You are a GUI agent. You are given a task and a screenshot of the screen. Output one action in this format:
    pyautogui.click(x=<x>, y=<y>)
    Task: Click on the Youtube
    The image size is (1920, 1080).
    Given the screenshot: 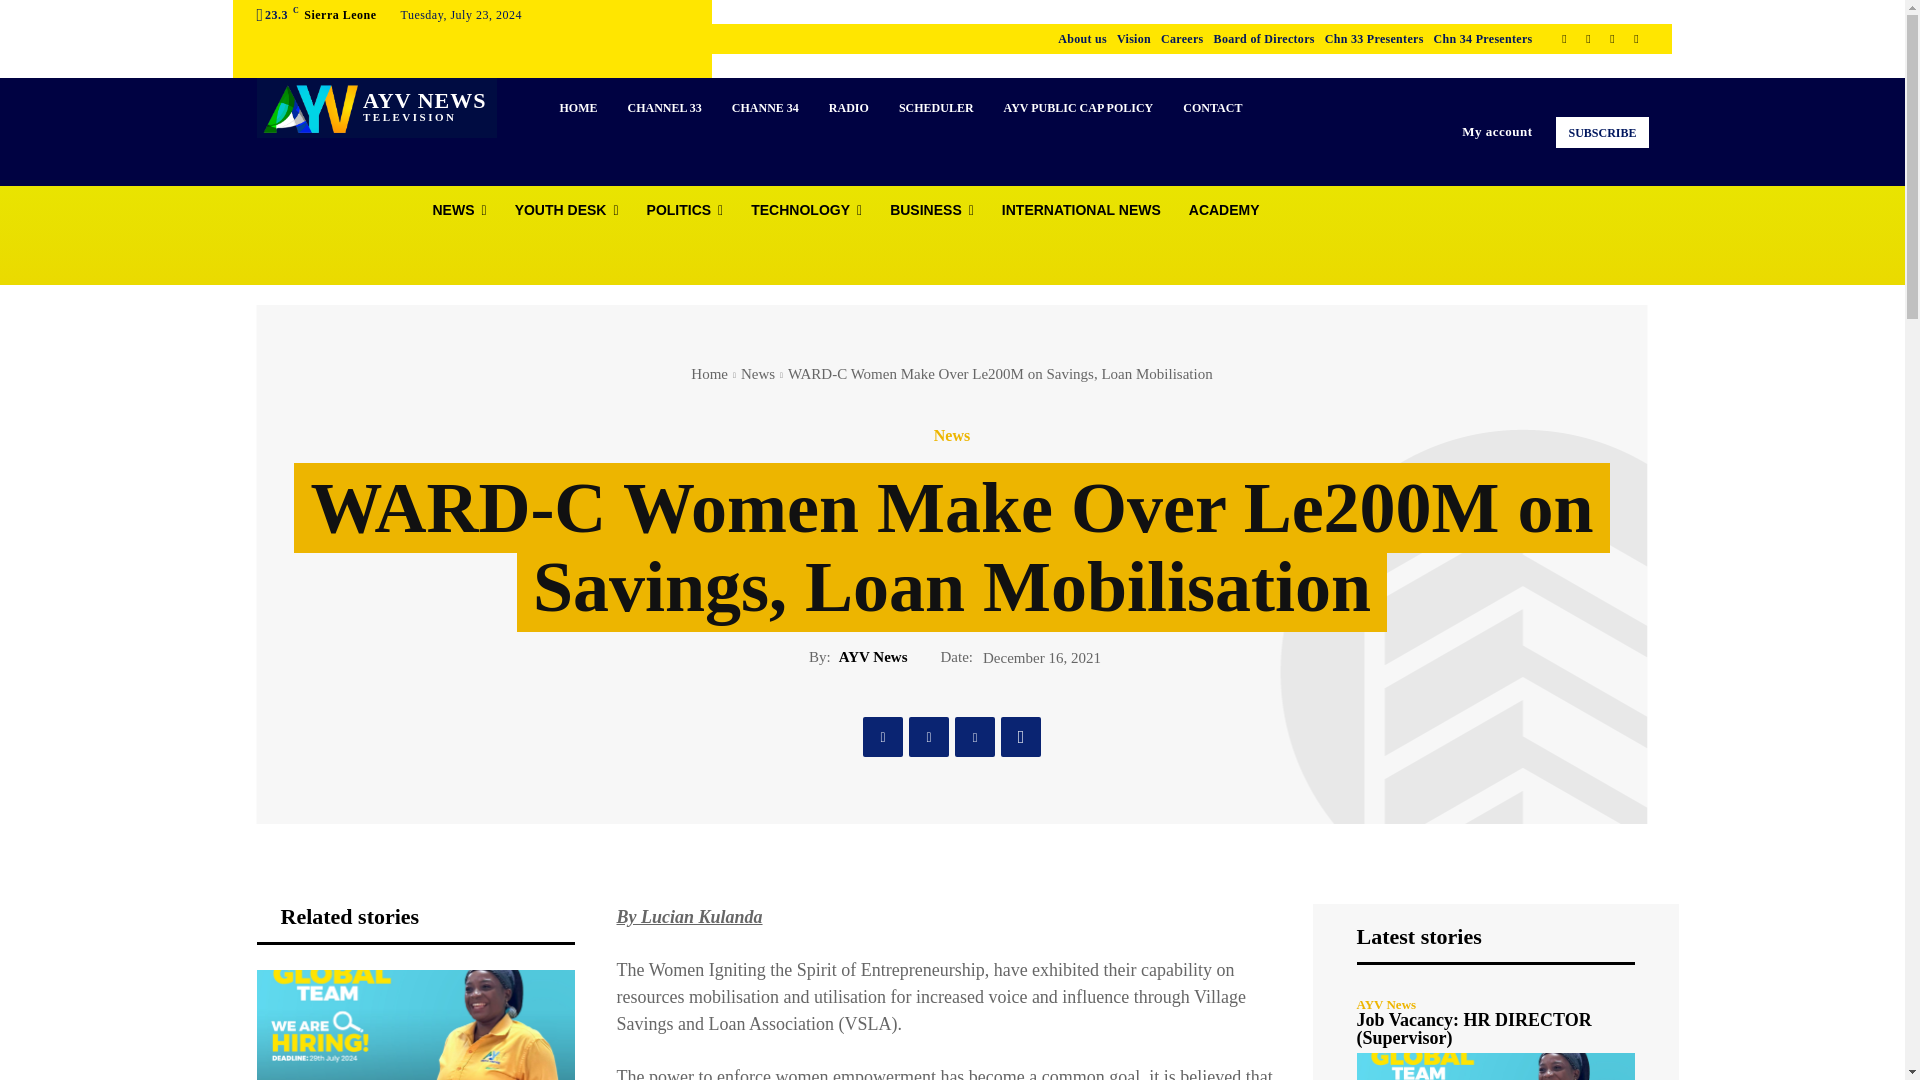 What is the action you would take?
    pyautogui.click(x=1636, y=38)
    